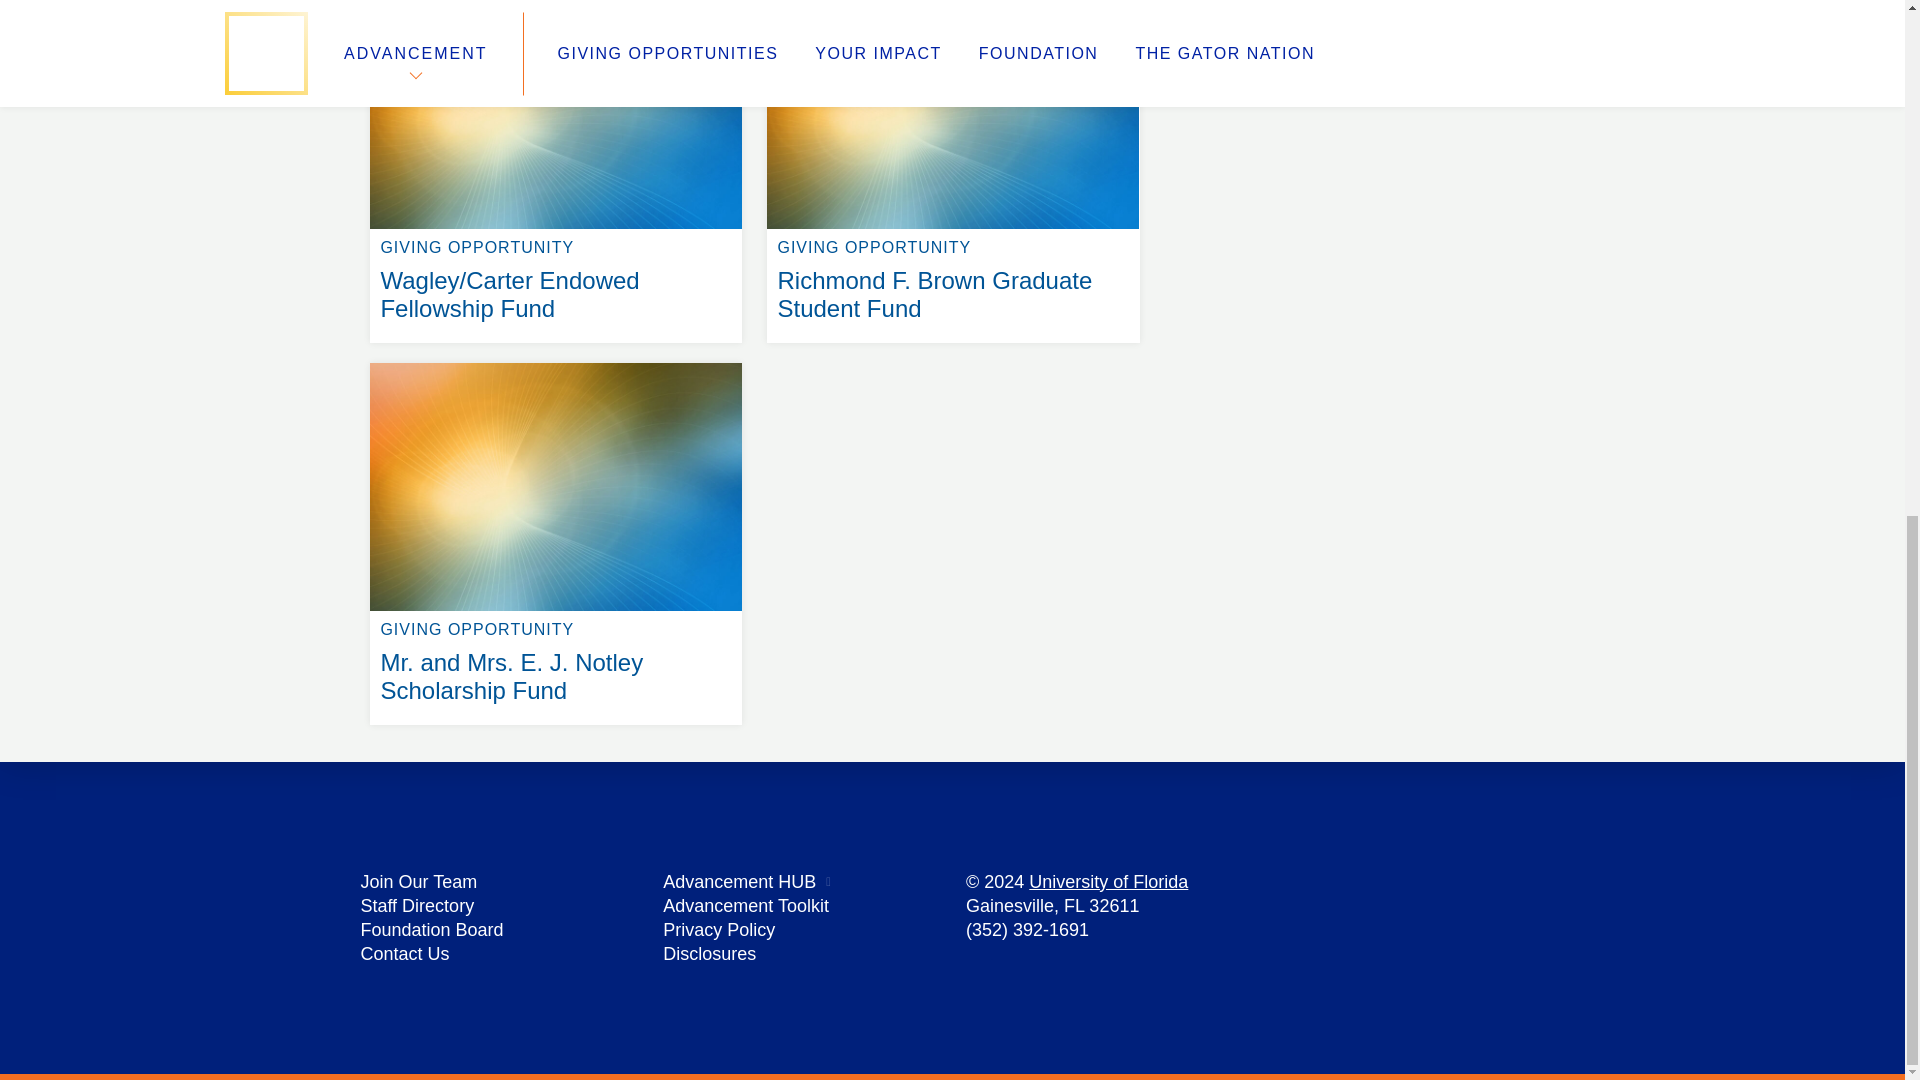 The width and height of the screenshot is (1920, 1080). Describe the element at coordinates (709, 954) in the screenshot. I see `Disclosures` at that location.